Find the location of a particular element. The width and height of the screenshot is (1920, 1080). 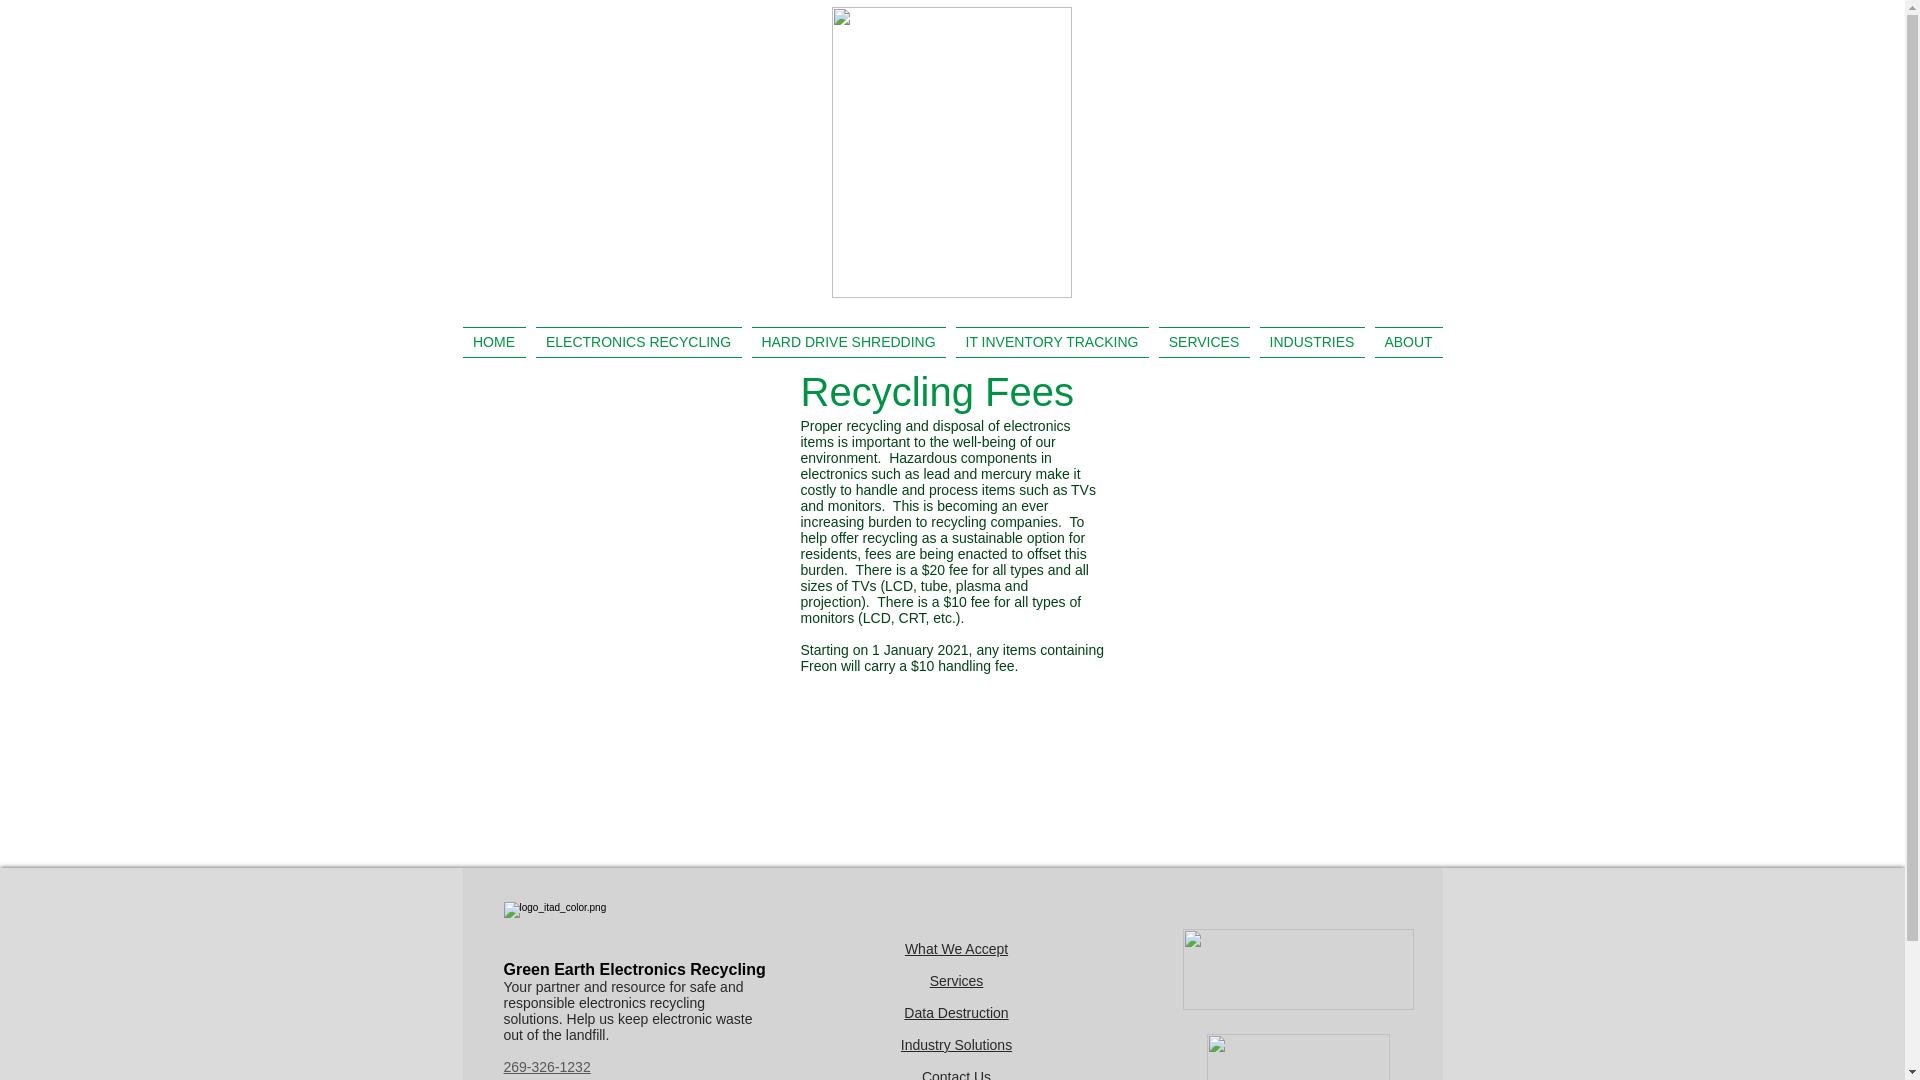

IT INVENTORY TRACKING is located at coordinates (1052, 342).